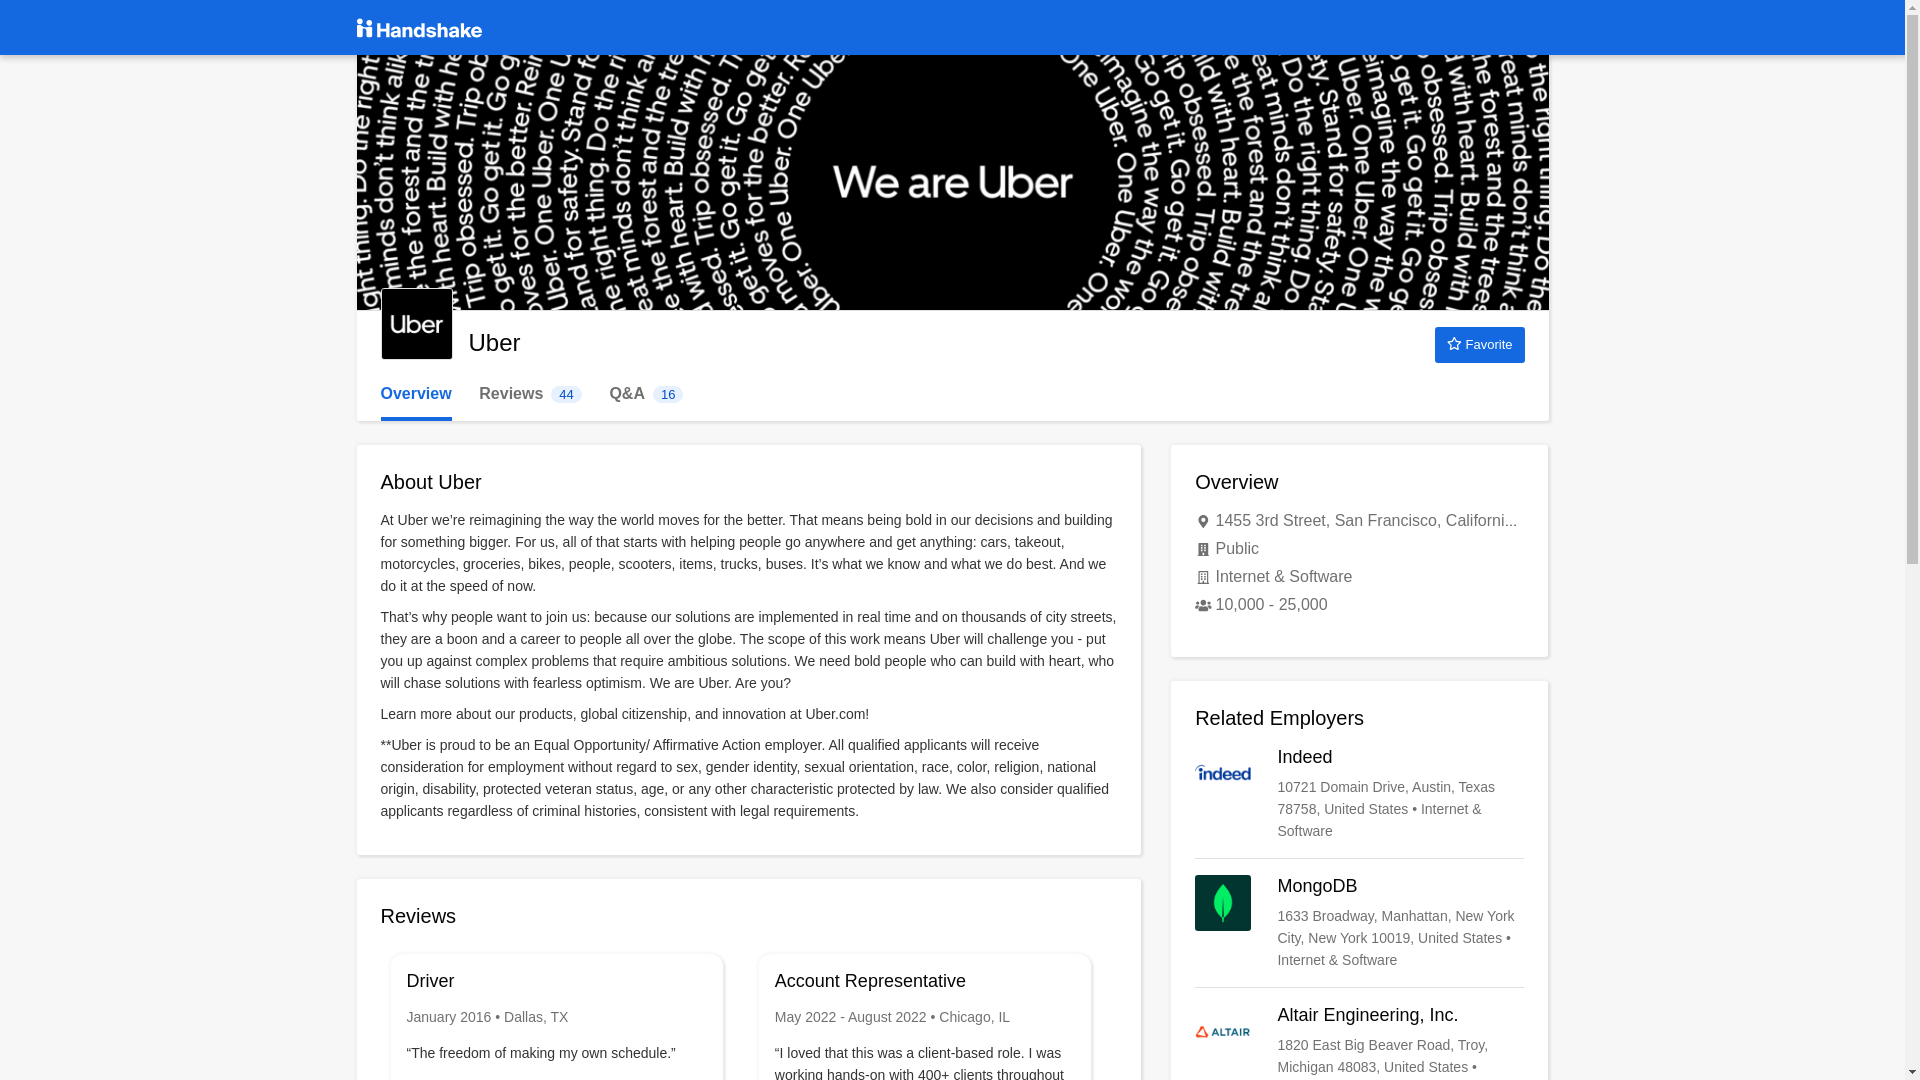 Image resolution: width=1920 pixels, height=1080 pixels. Describe the element at coordinates (416, 394) in the screenshot. I see `Overview` at that location.